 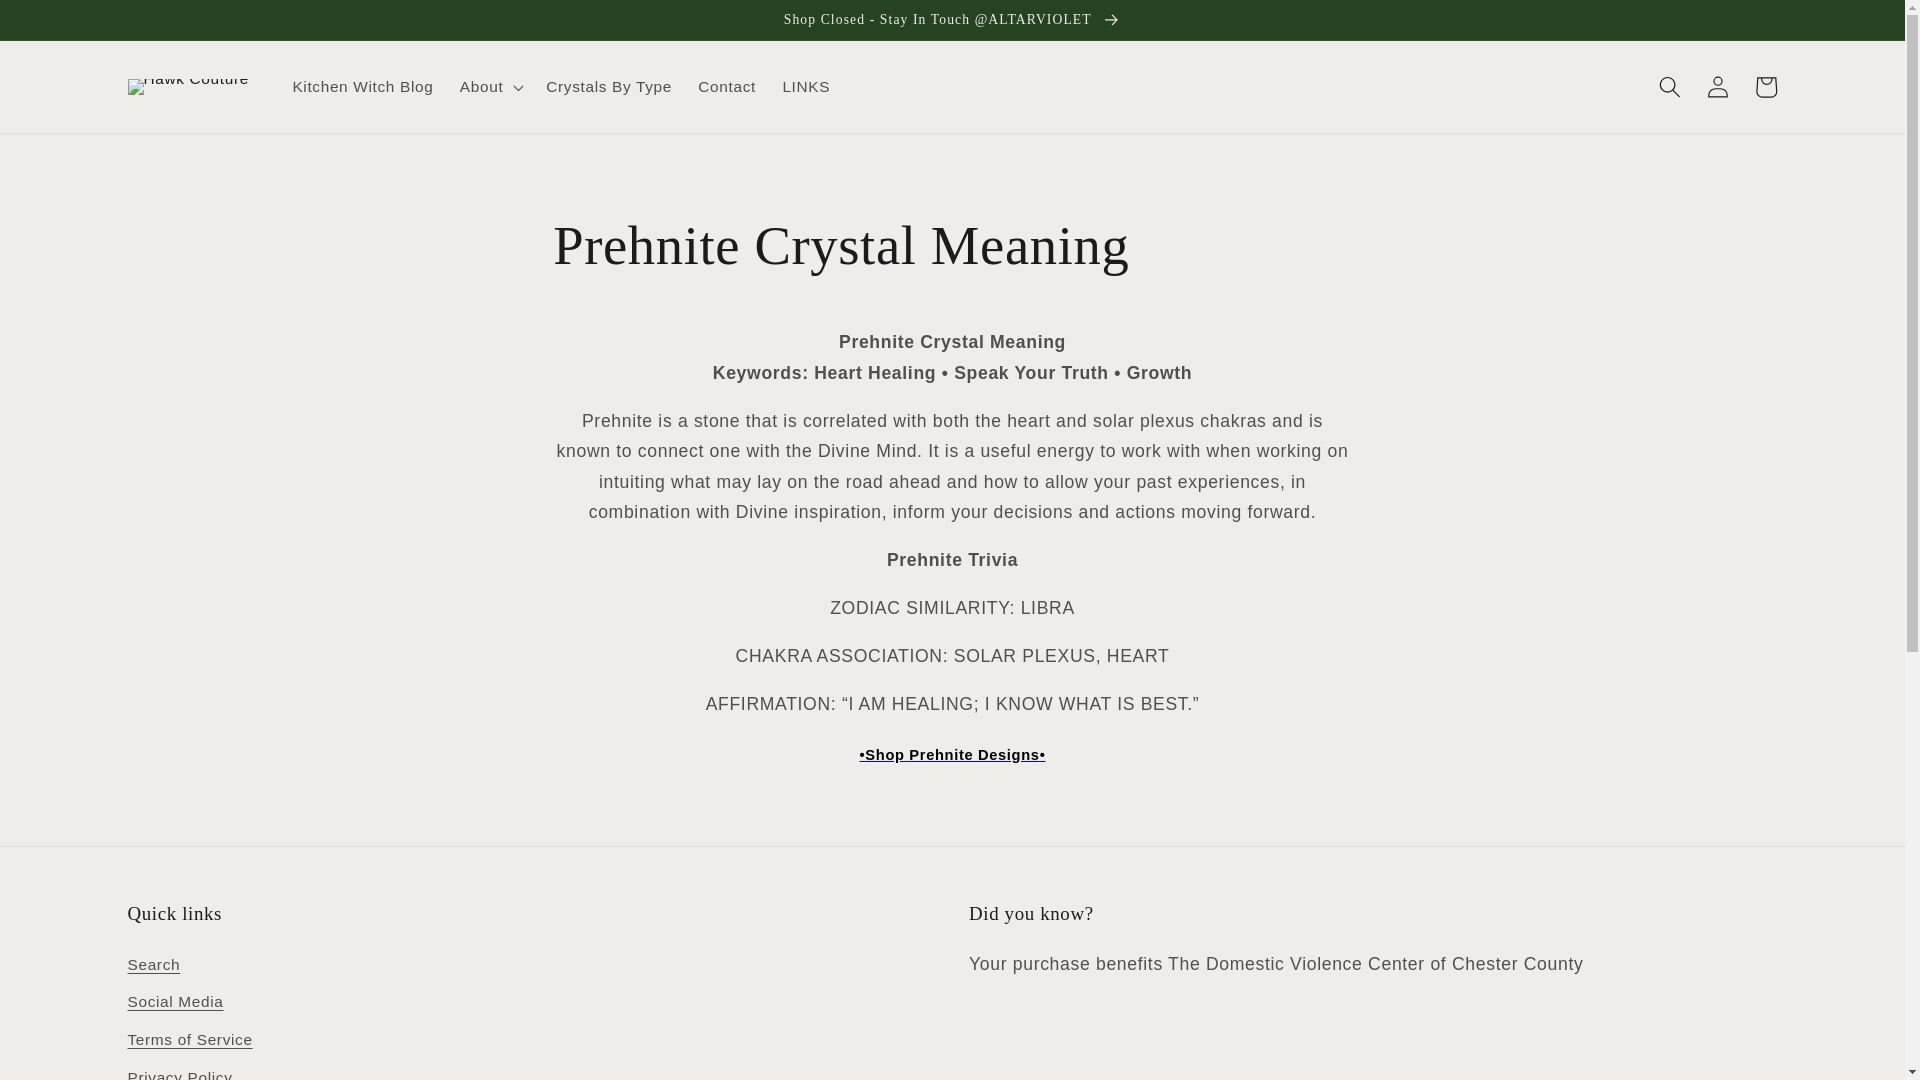 I want to click on Cart, so click(x=1765, y=86).